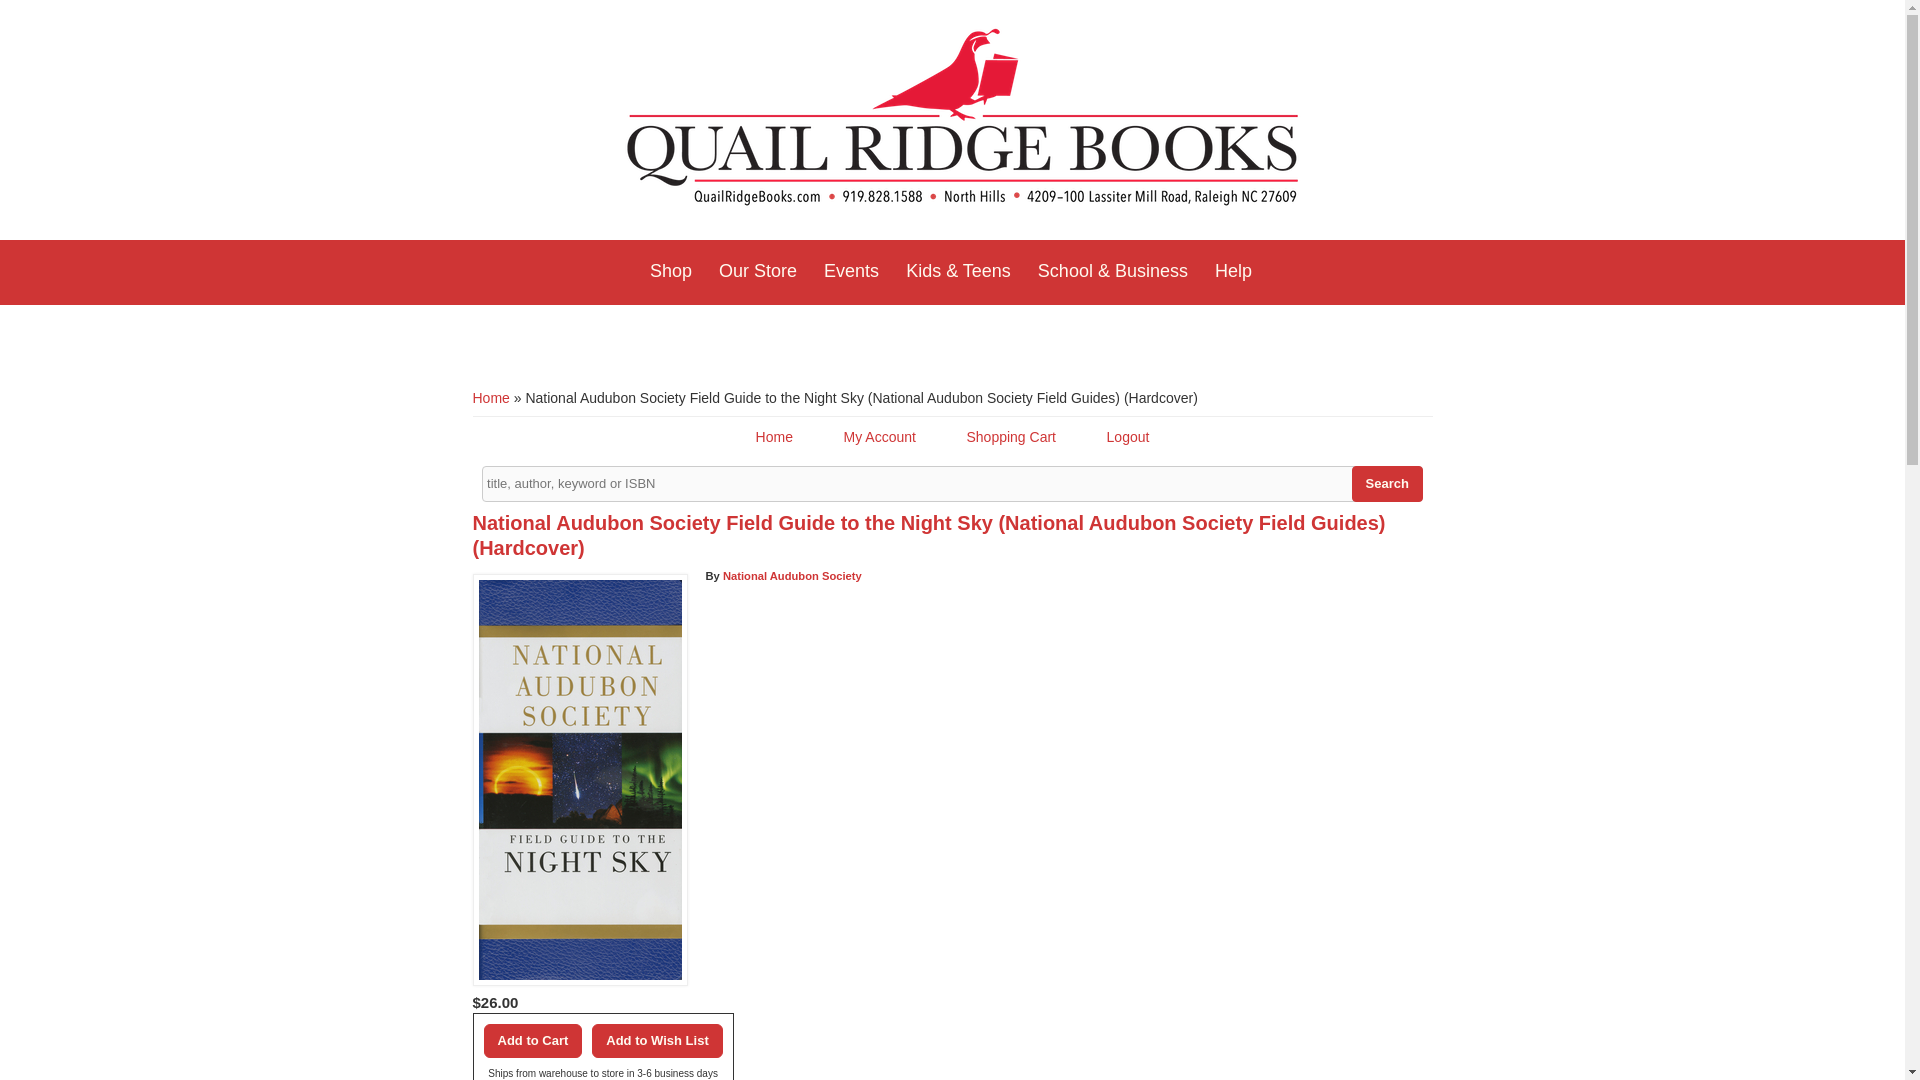  I want to click on Help, so click(1233, 271).